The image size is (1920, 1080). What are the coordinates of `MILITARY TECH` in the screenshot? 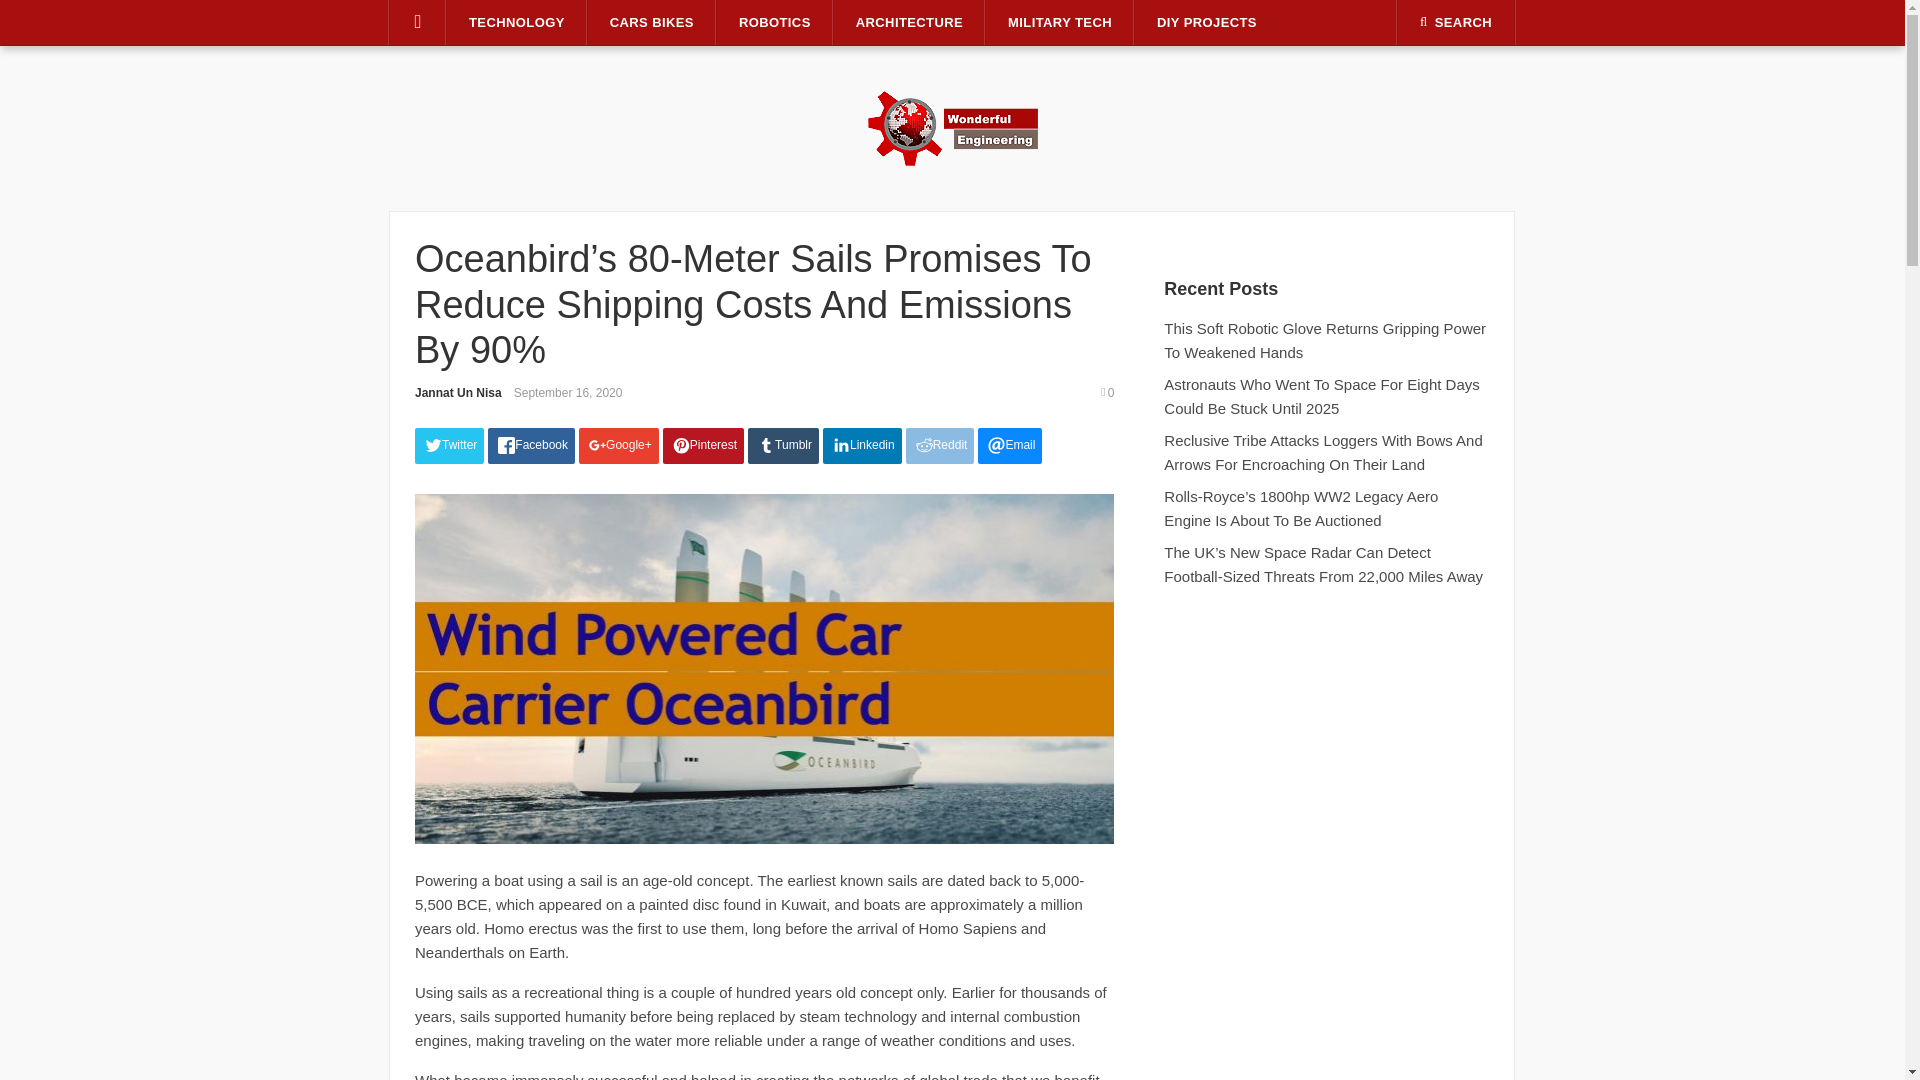 It's located at (1060, 23).